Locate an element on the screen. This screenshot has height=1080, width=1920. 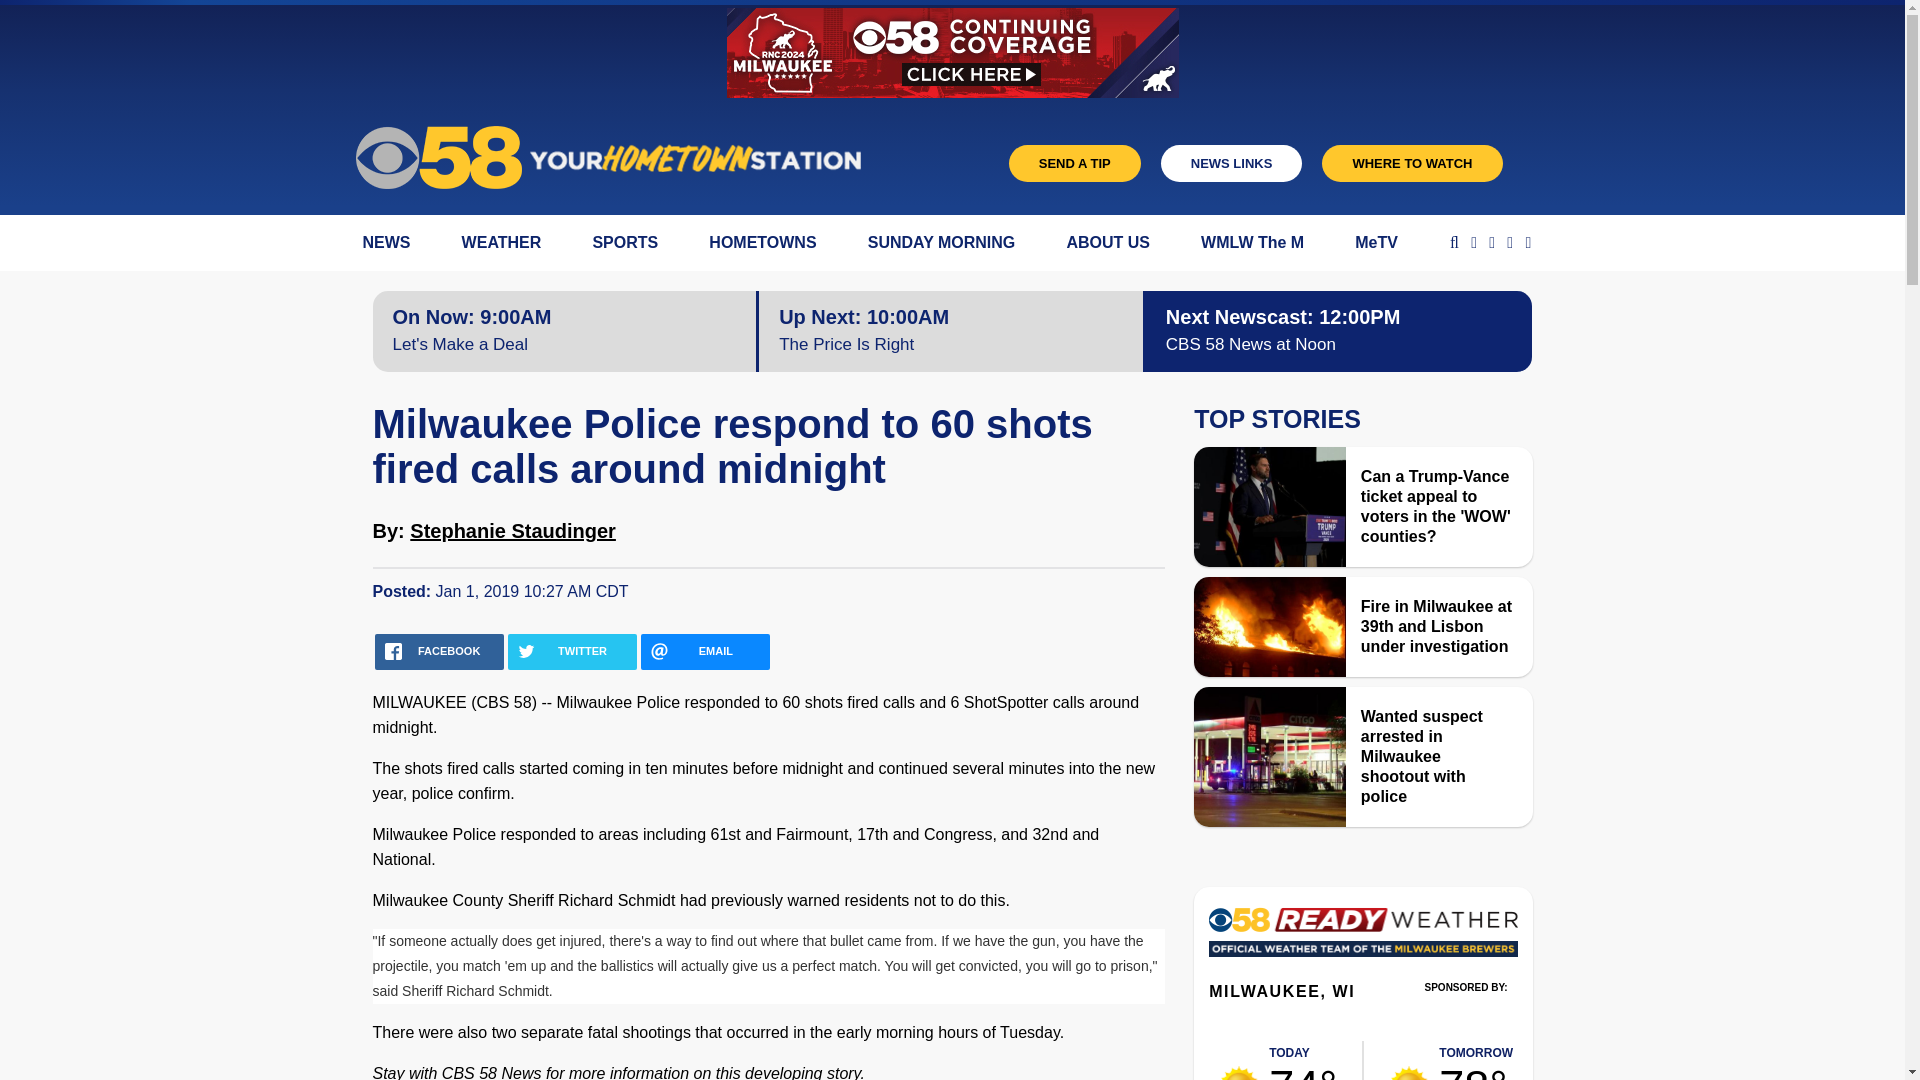
3rd party ad content is located at coordinates (1466, 1016).